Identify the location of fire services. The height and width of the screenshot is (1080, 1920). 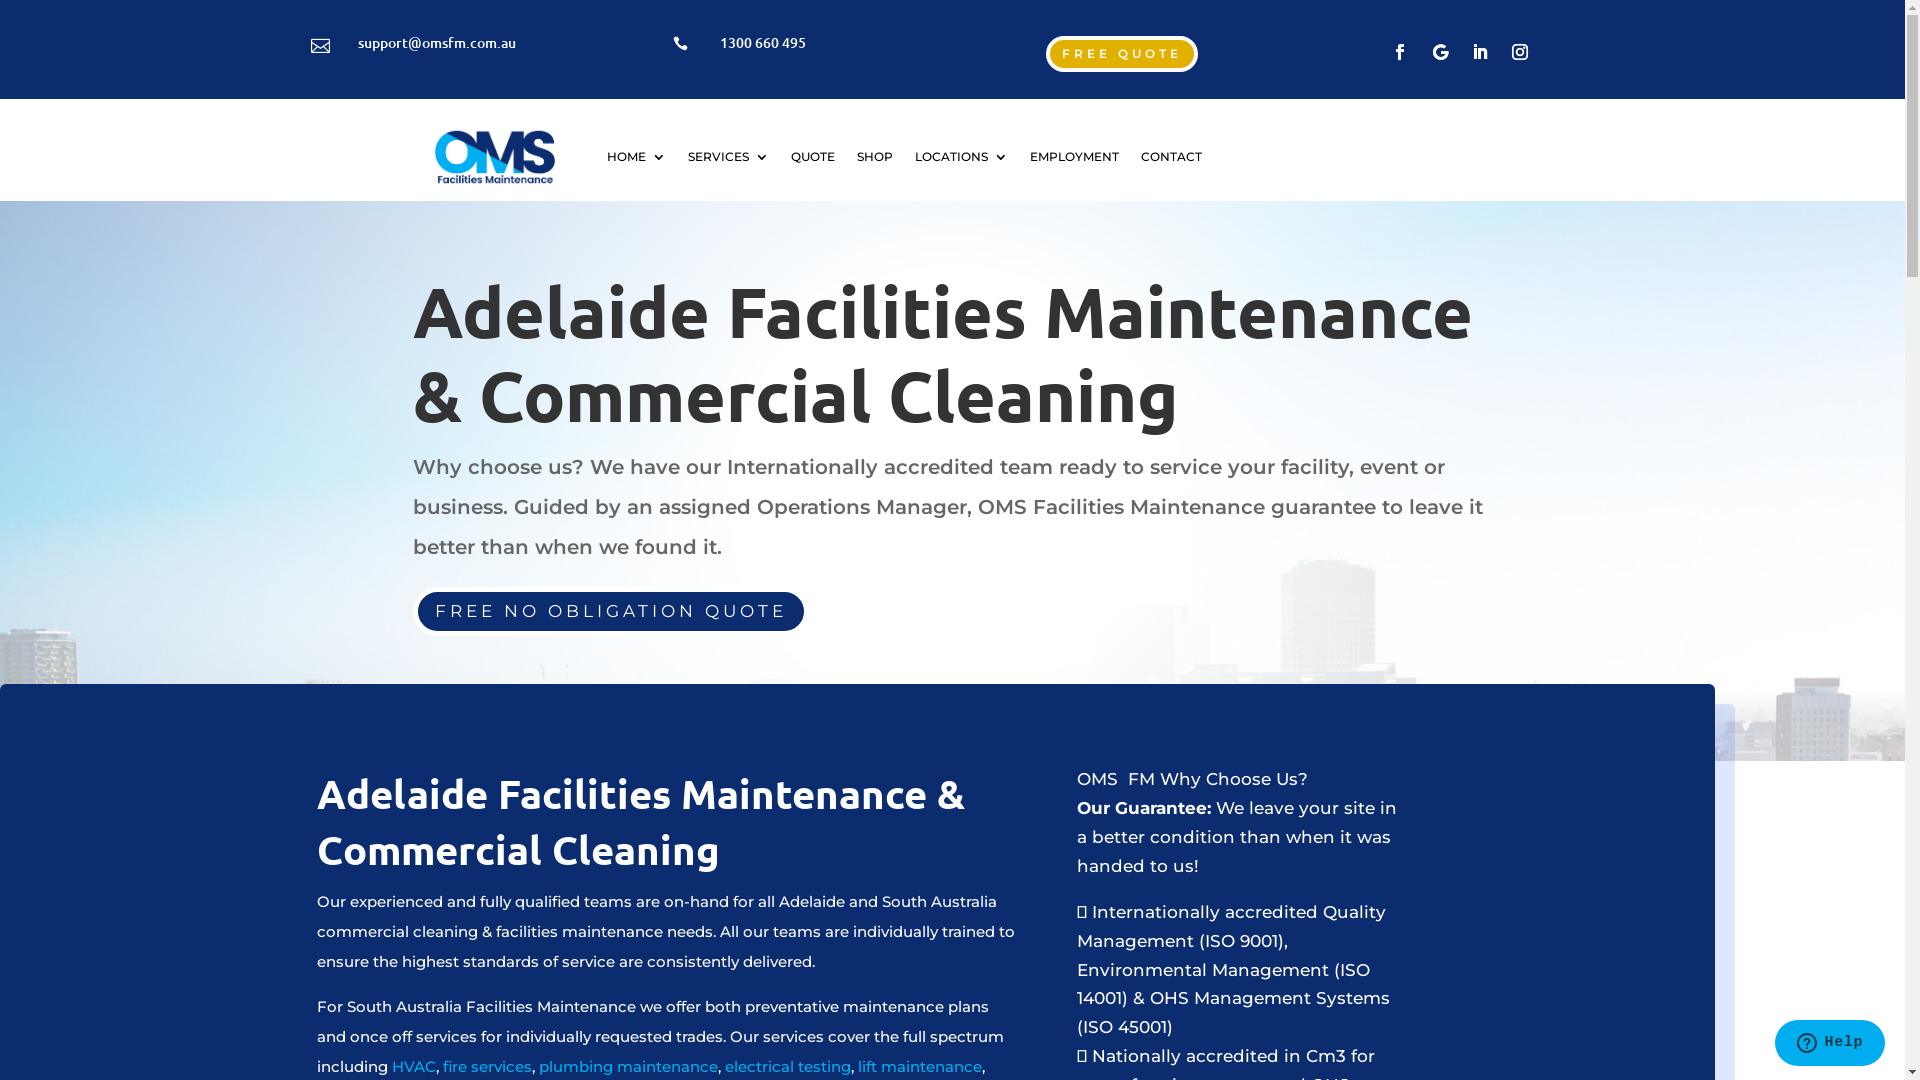
(488, 1066).